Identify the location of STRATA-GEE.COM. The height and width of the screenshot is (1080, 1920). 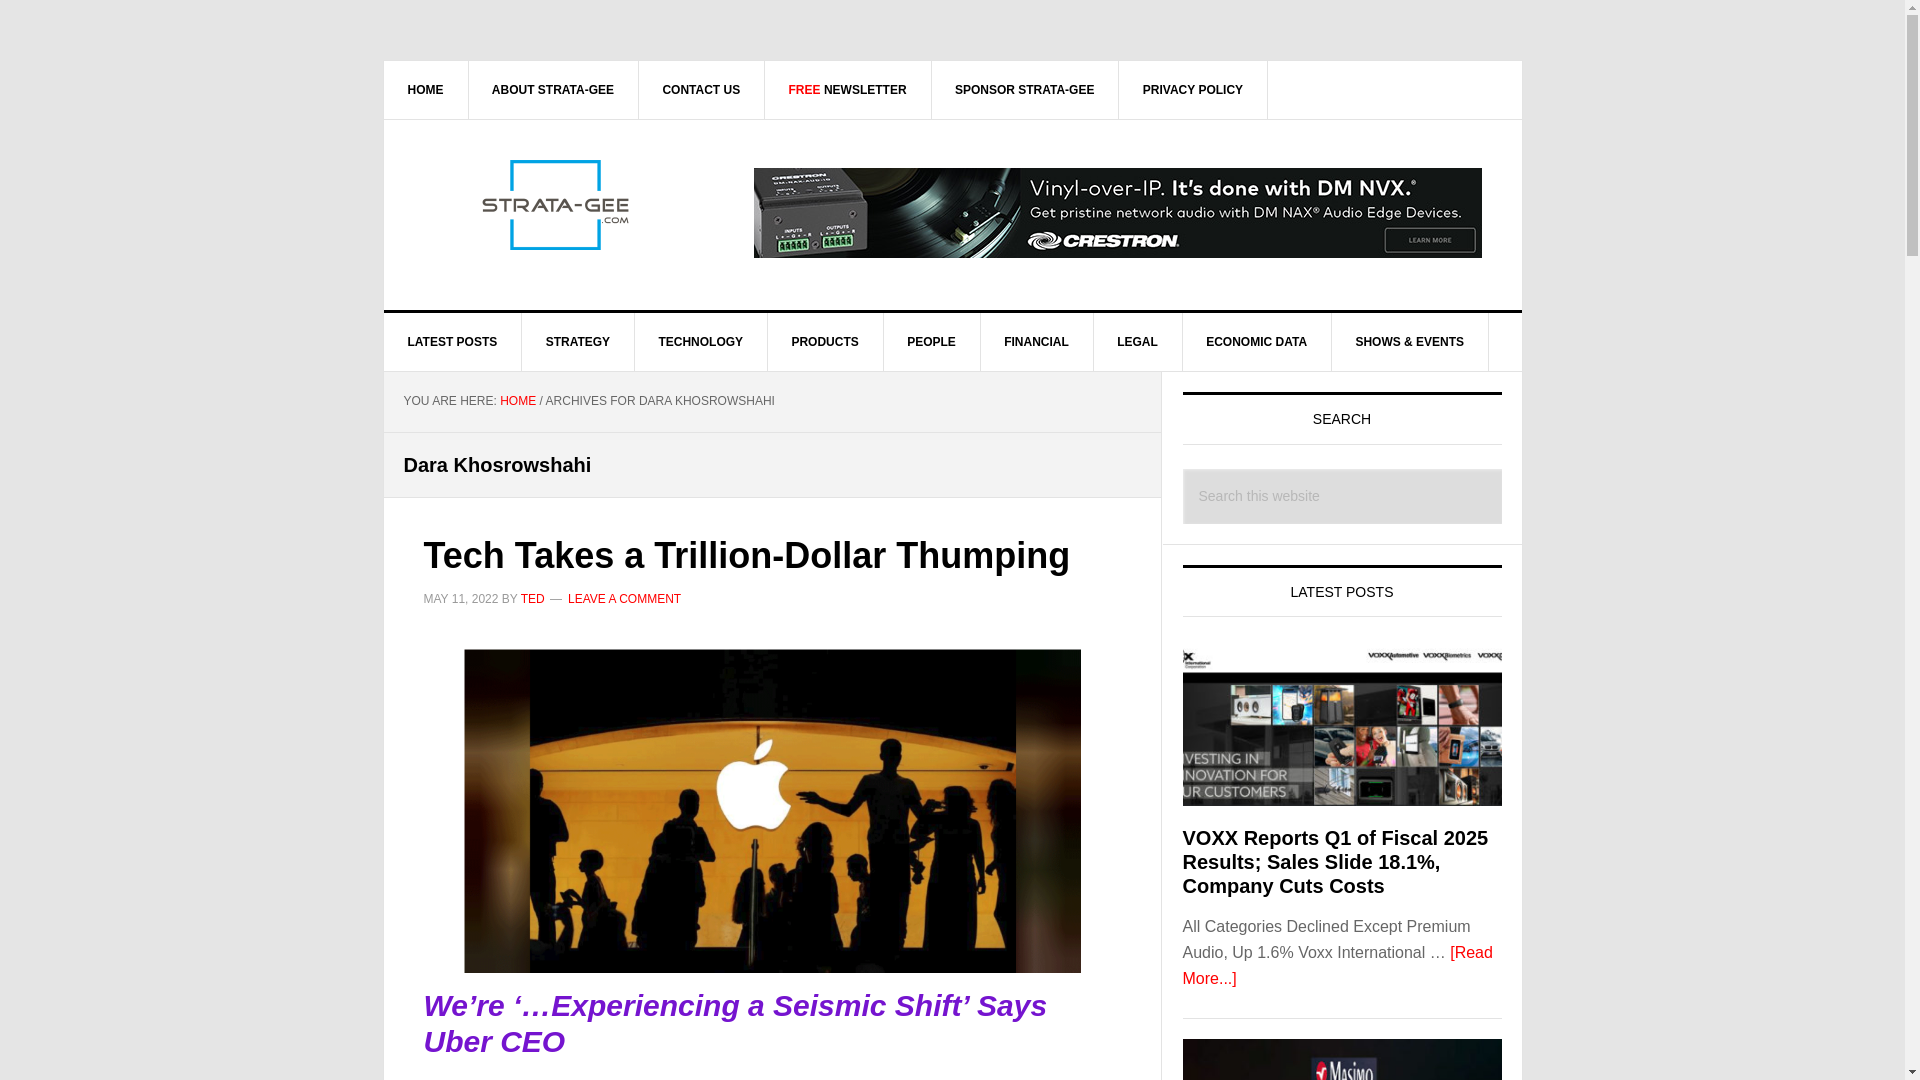
(554, 204).